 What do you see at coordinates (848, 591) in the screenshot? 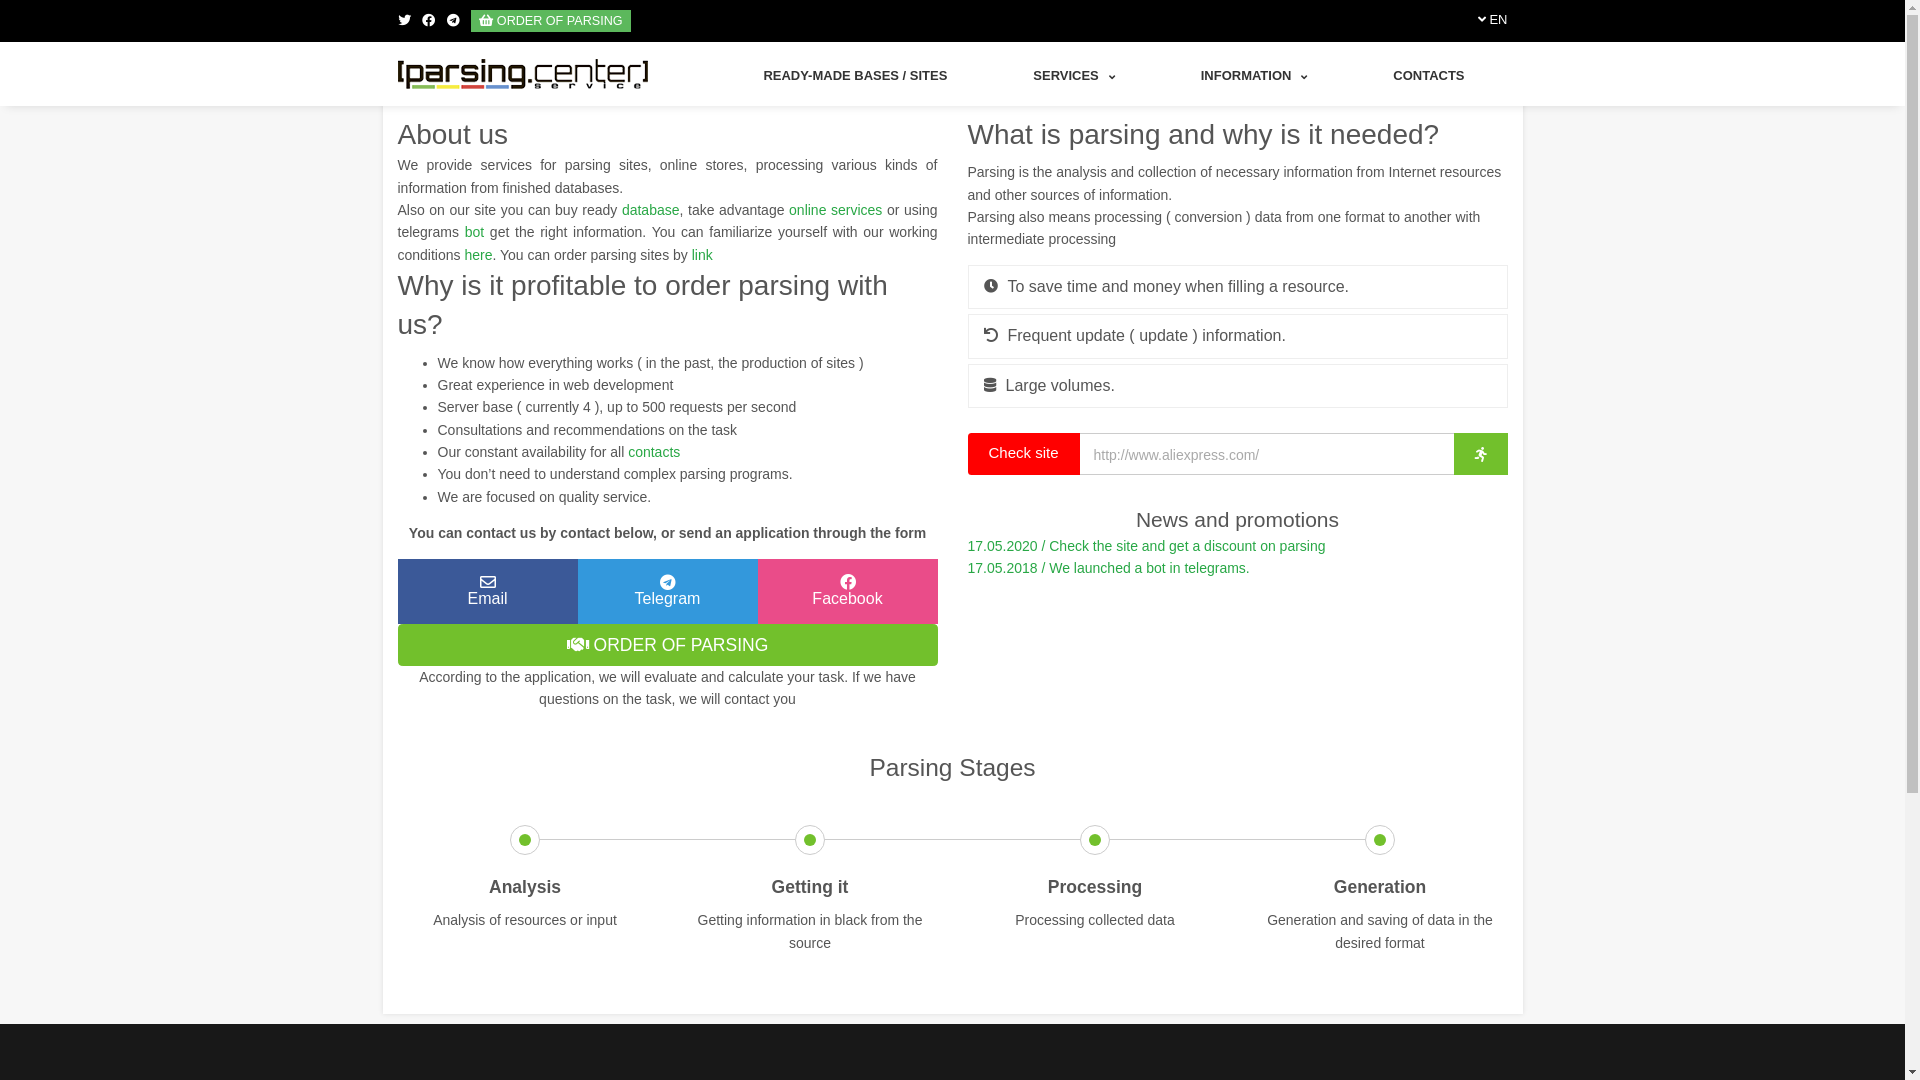
I see `Facebook` at bounding box center [848, 591].